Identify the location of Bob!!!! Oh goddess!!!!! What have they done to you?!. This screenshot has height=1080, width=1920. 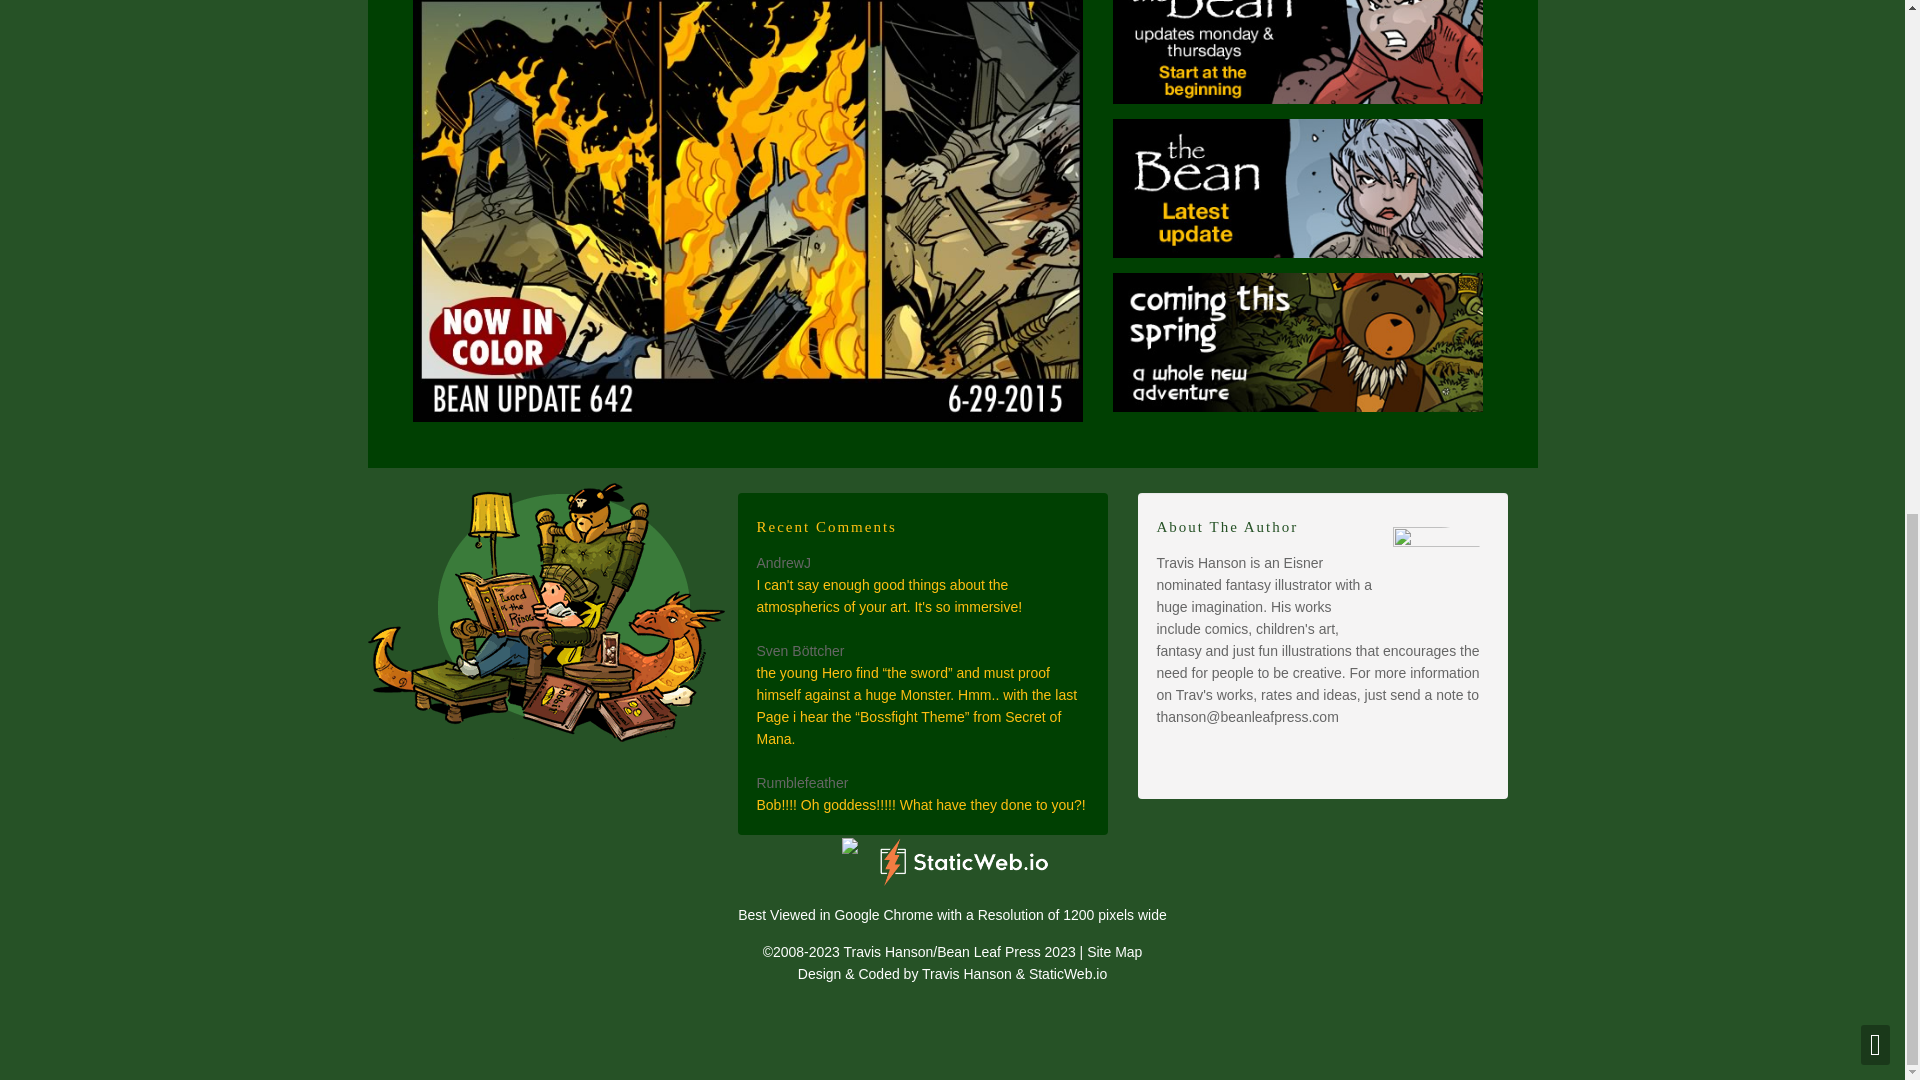
(920, 805).